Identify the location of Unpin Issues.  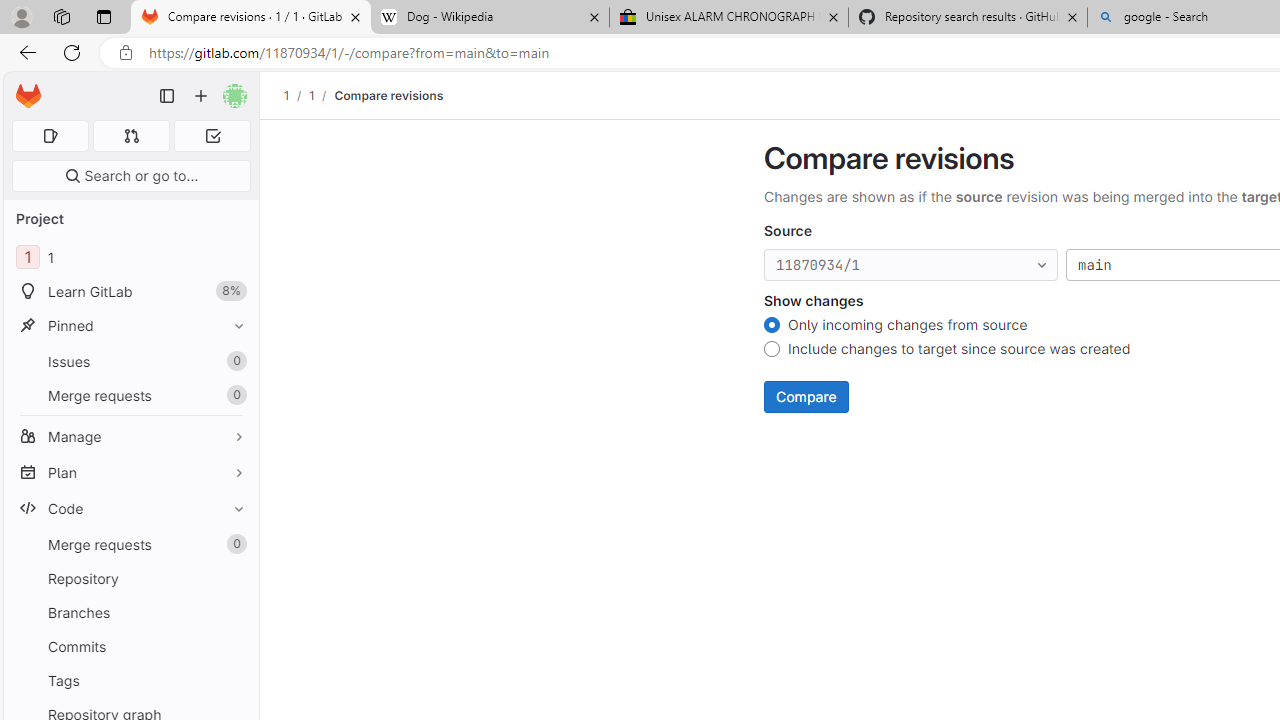
(234, 361).